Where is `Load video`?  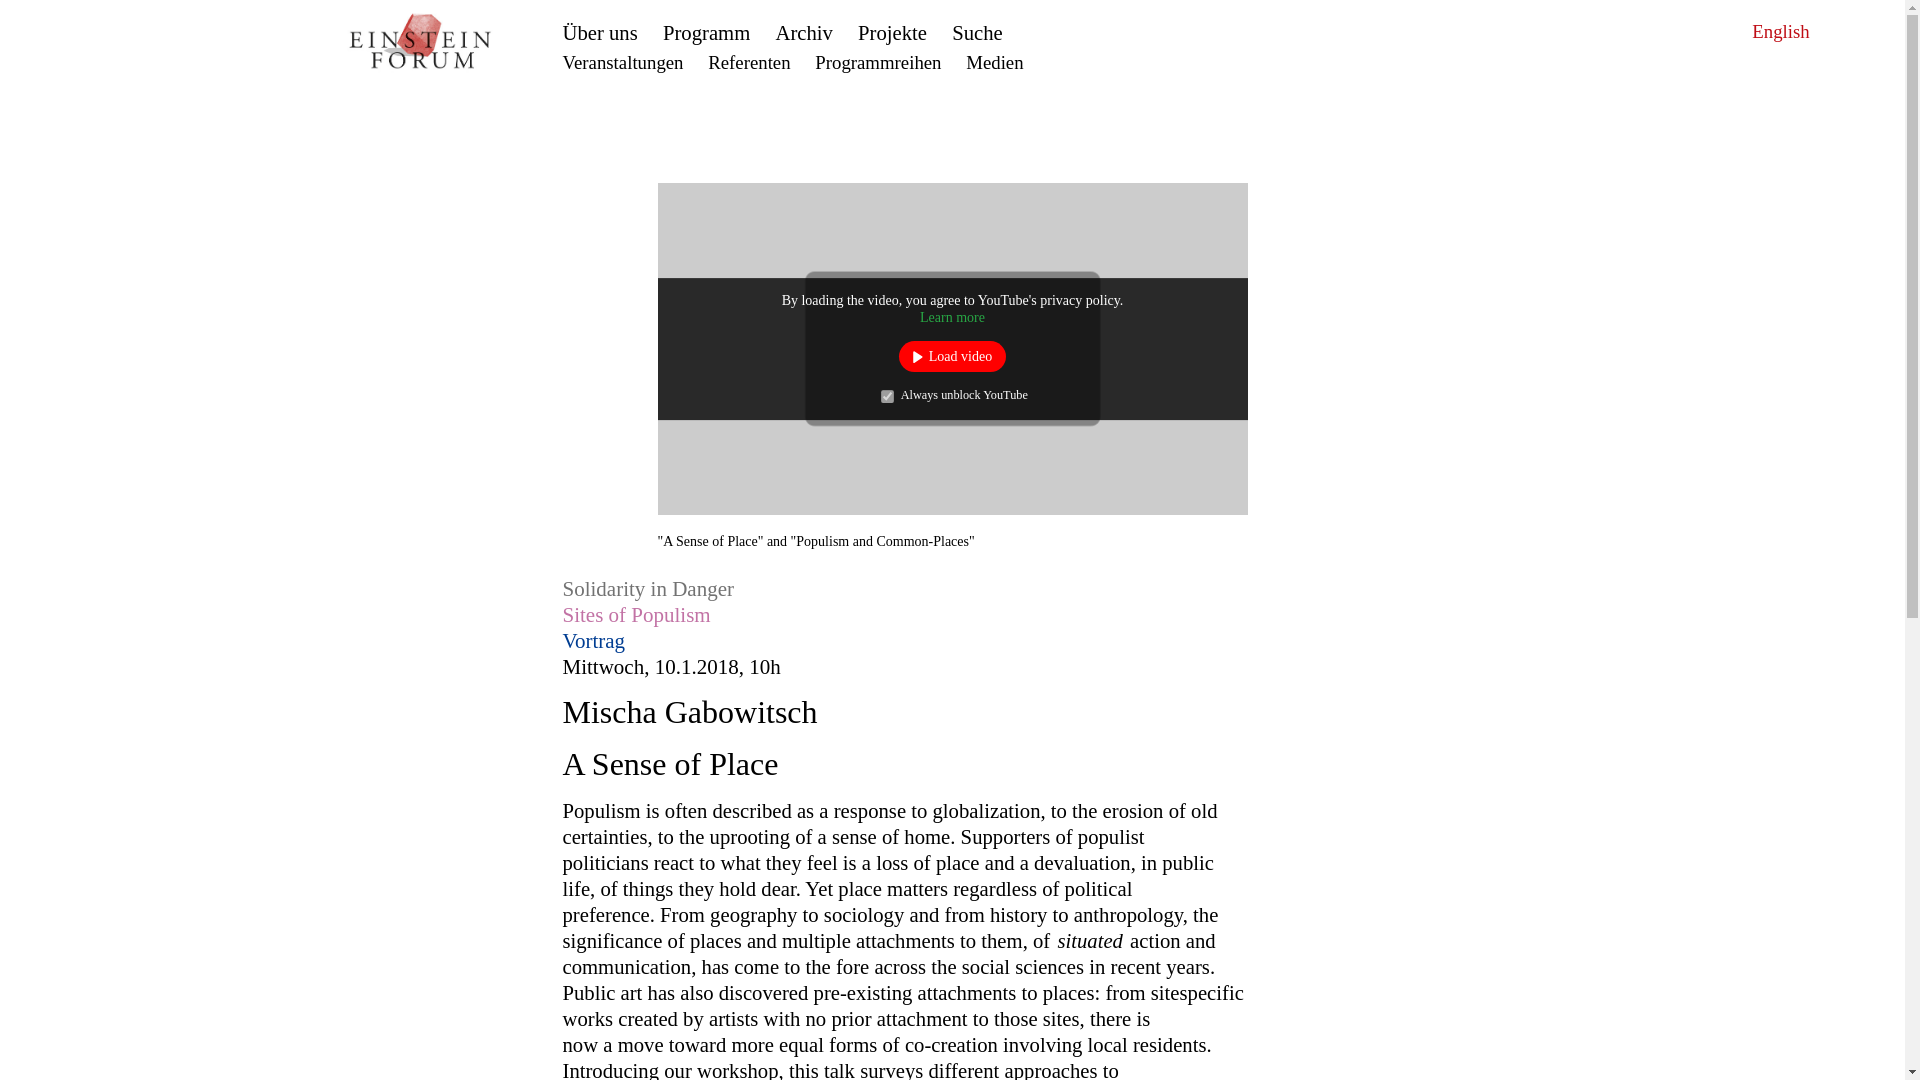 Load video is located at coordinates (952, 356).